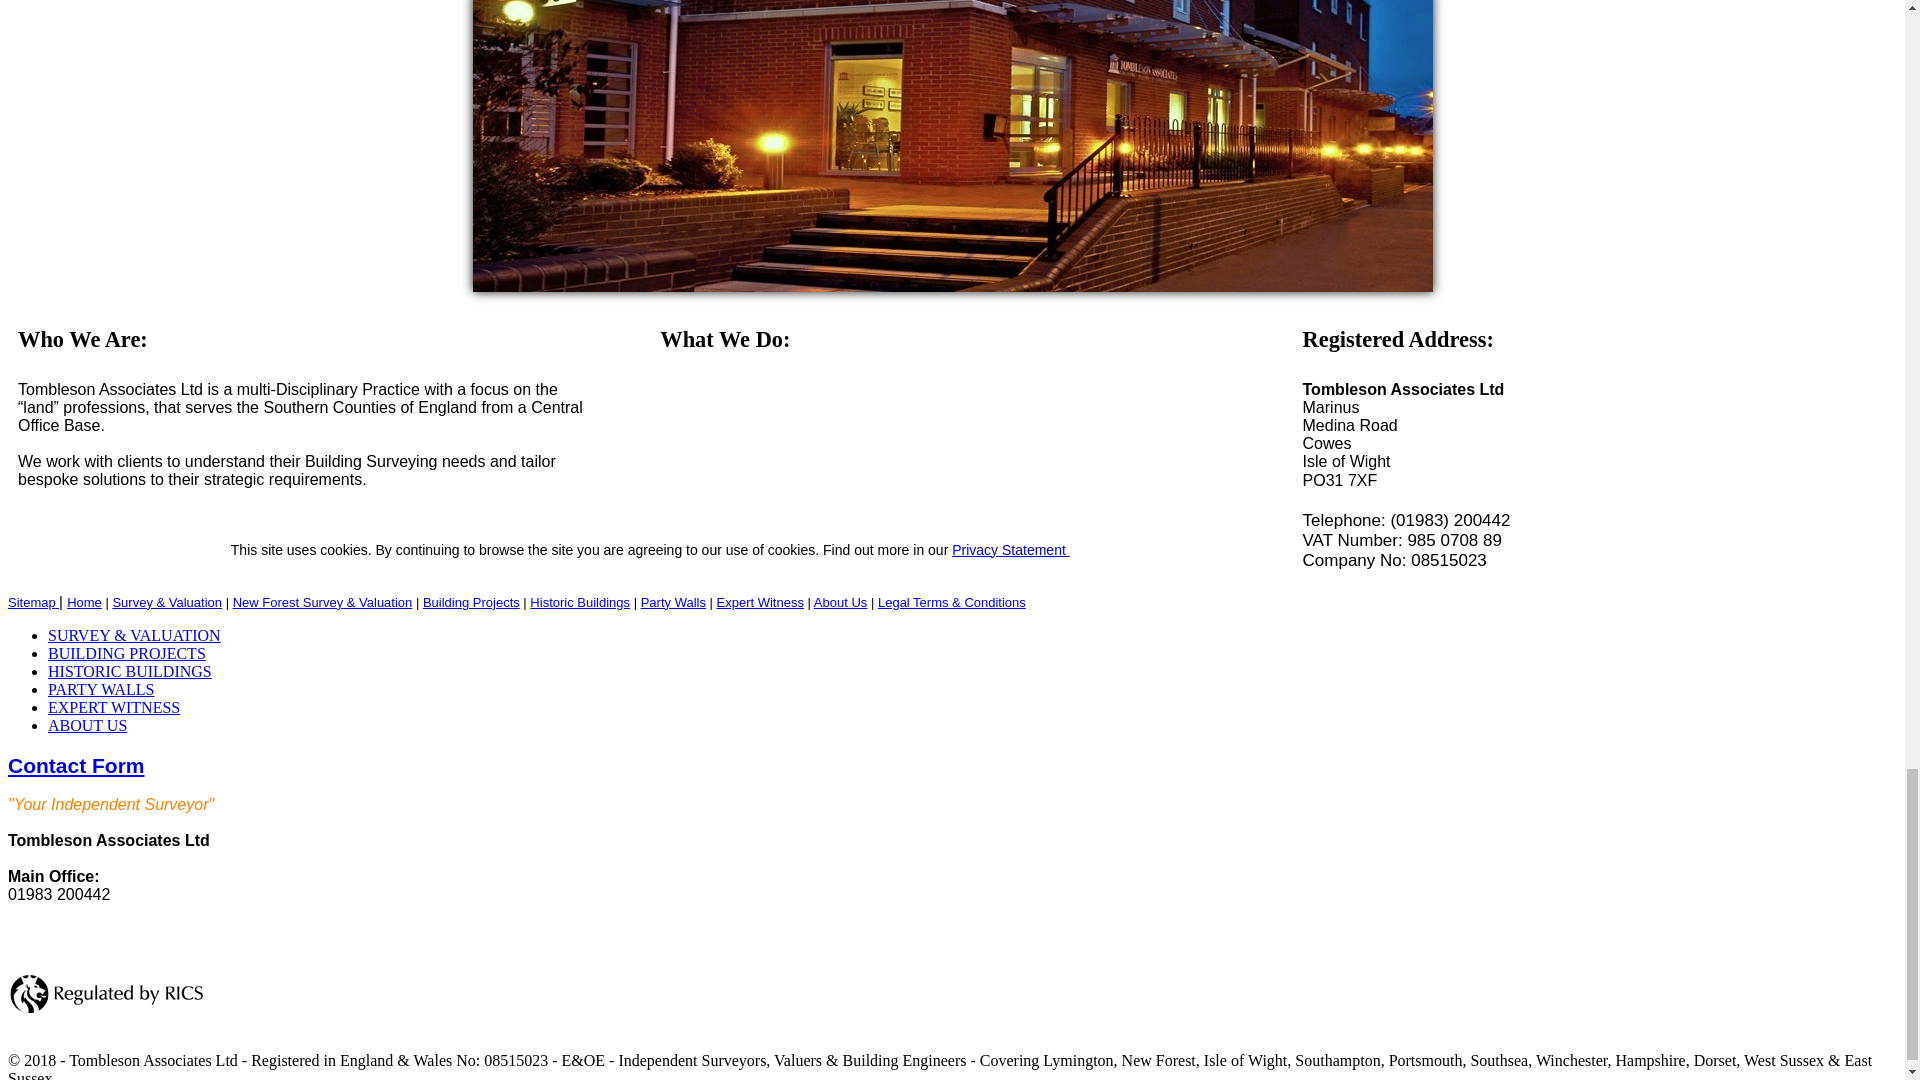 Image resolution: width=1920 pixels, height=1080 pixels. Describe the element at coordinates (84, 602) in the screenshot. I see `HOME` at that location.